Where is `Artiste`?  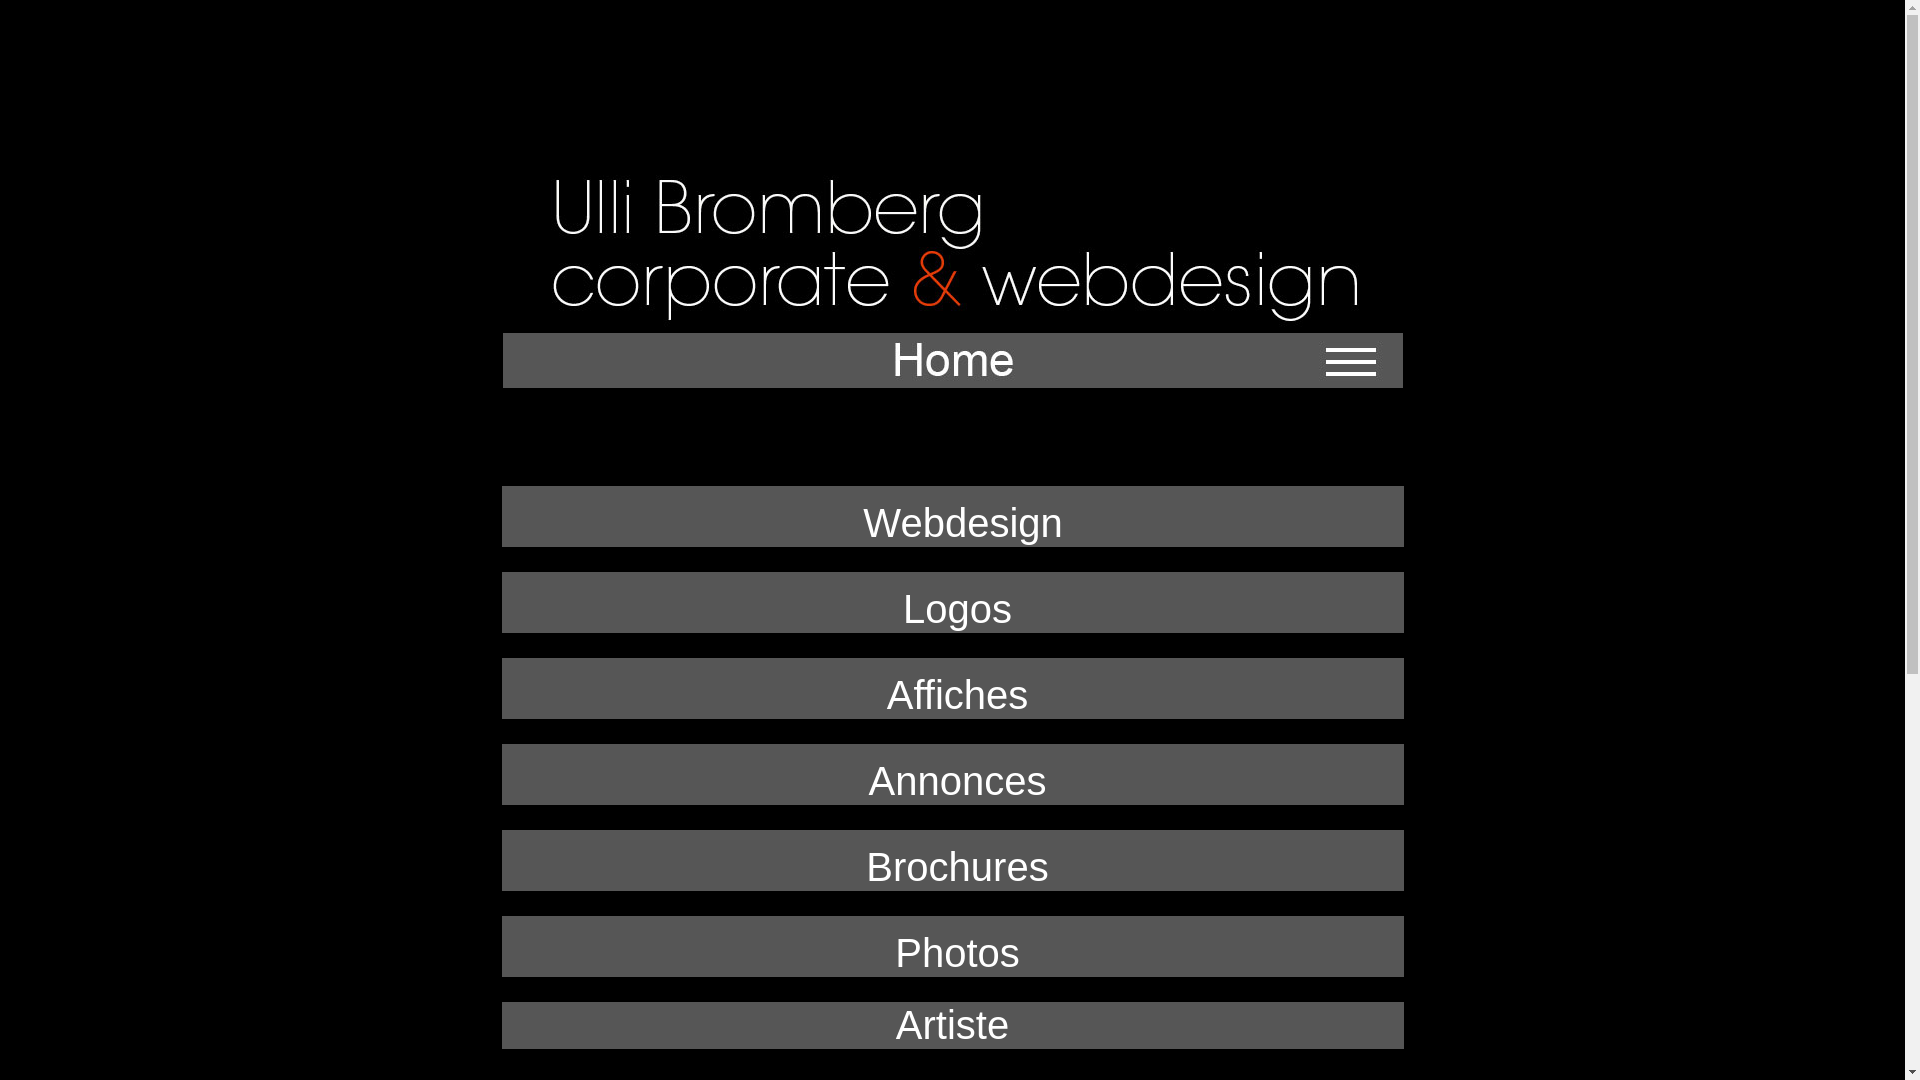
Artiste is located at coordinates (952, 1025).